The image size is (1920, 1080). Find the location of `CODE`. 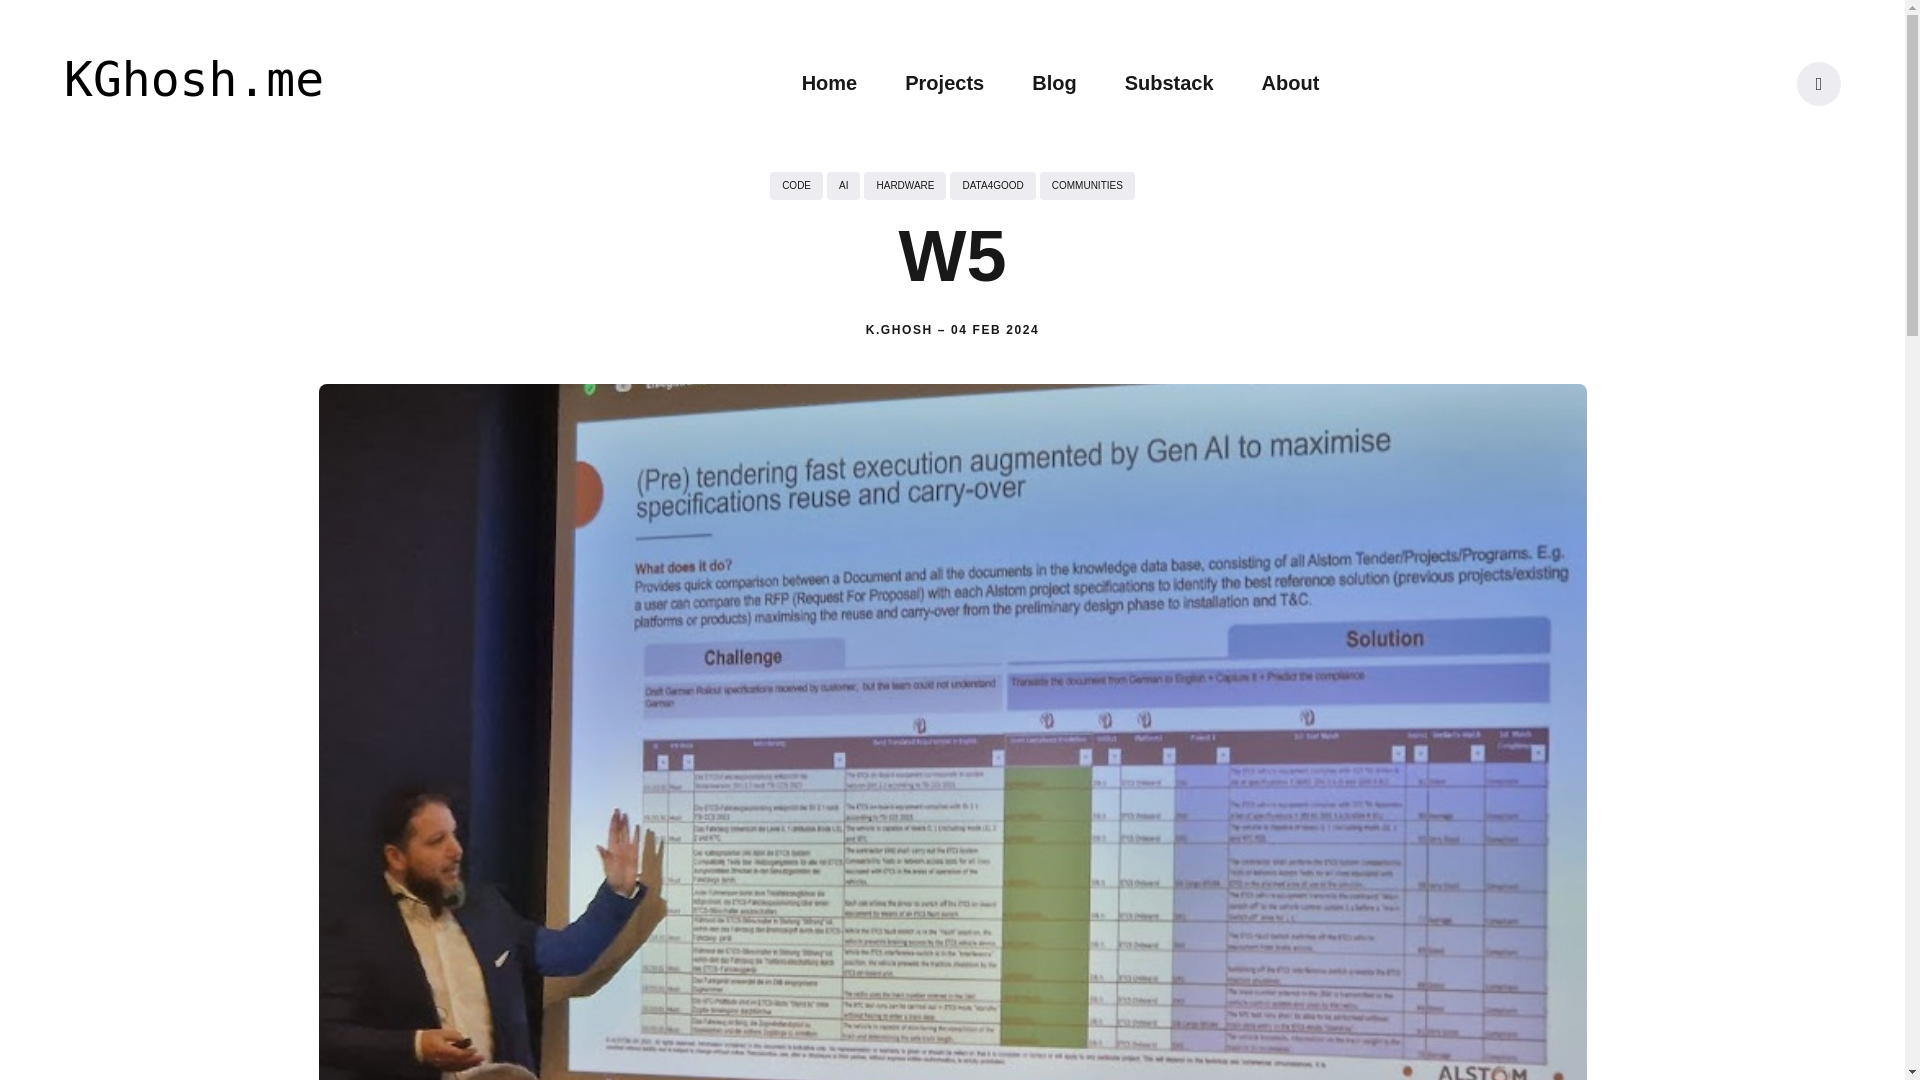

CODE is located at coordinates (796, 185).